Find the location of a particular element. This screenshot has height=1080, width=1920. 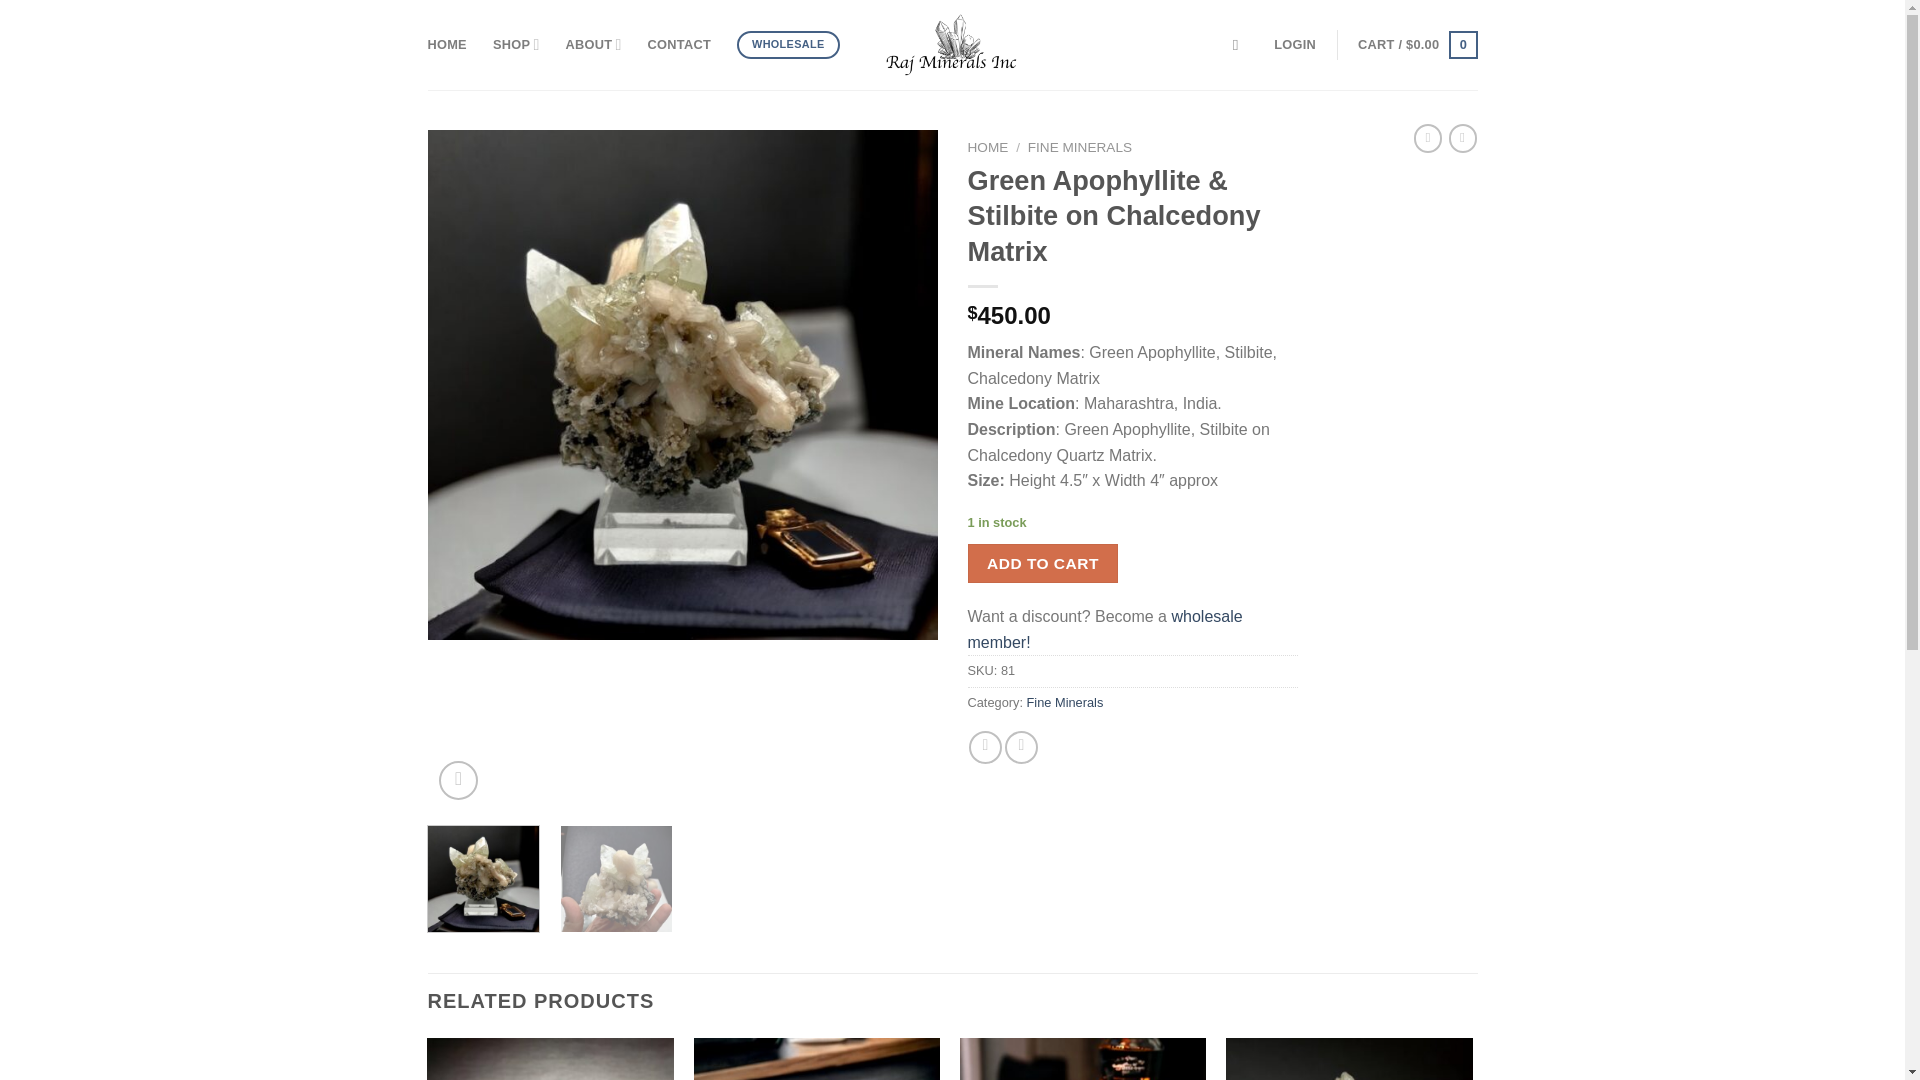

LOGIN is located at coordinates (1294, 44).